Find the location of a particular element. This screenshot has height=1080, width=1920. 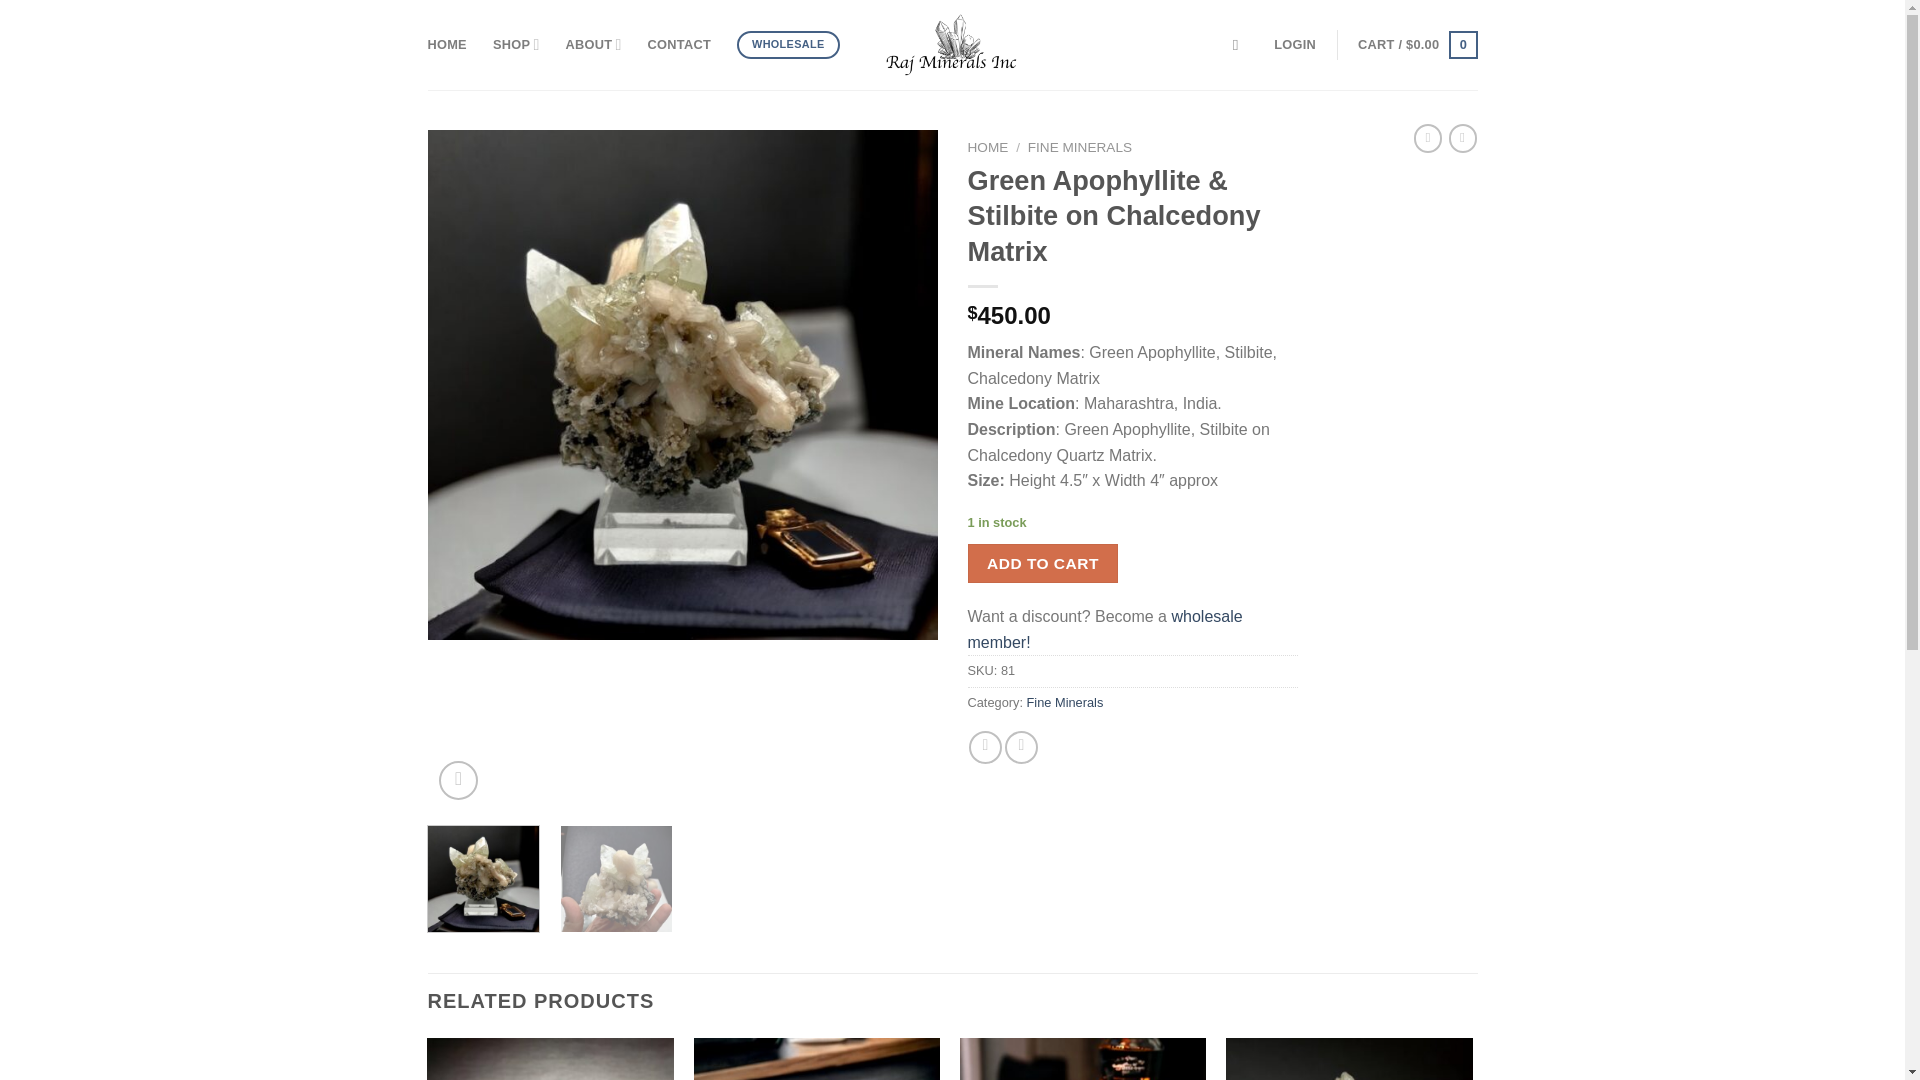

LOGIN is located at coordinates (1294, 44).